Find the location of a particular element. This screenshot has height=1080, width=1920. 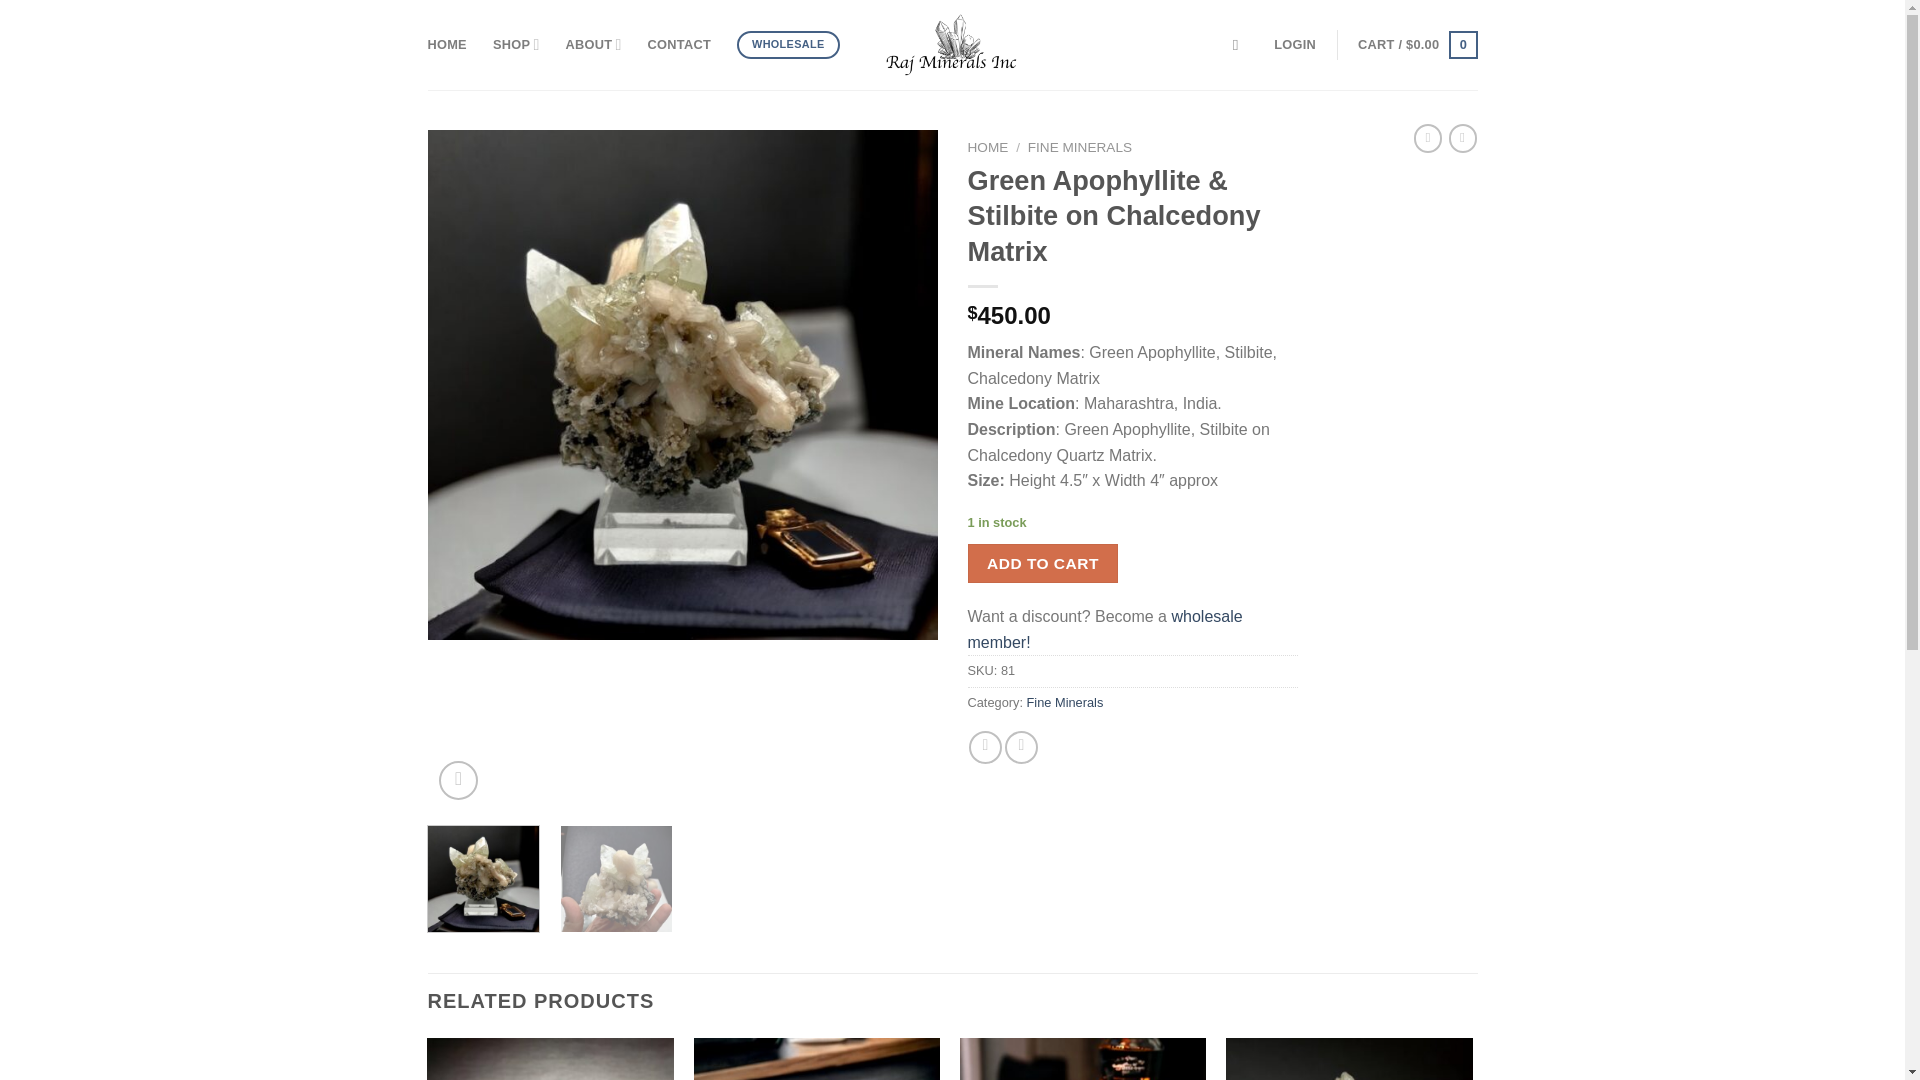

LOGIN is located at coordinates (1294, 44).